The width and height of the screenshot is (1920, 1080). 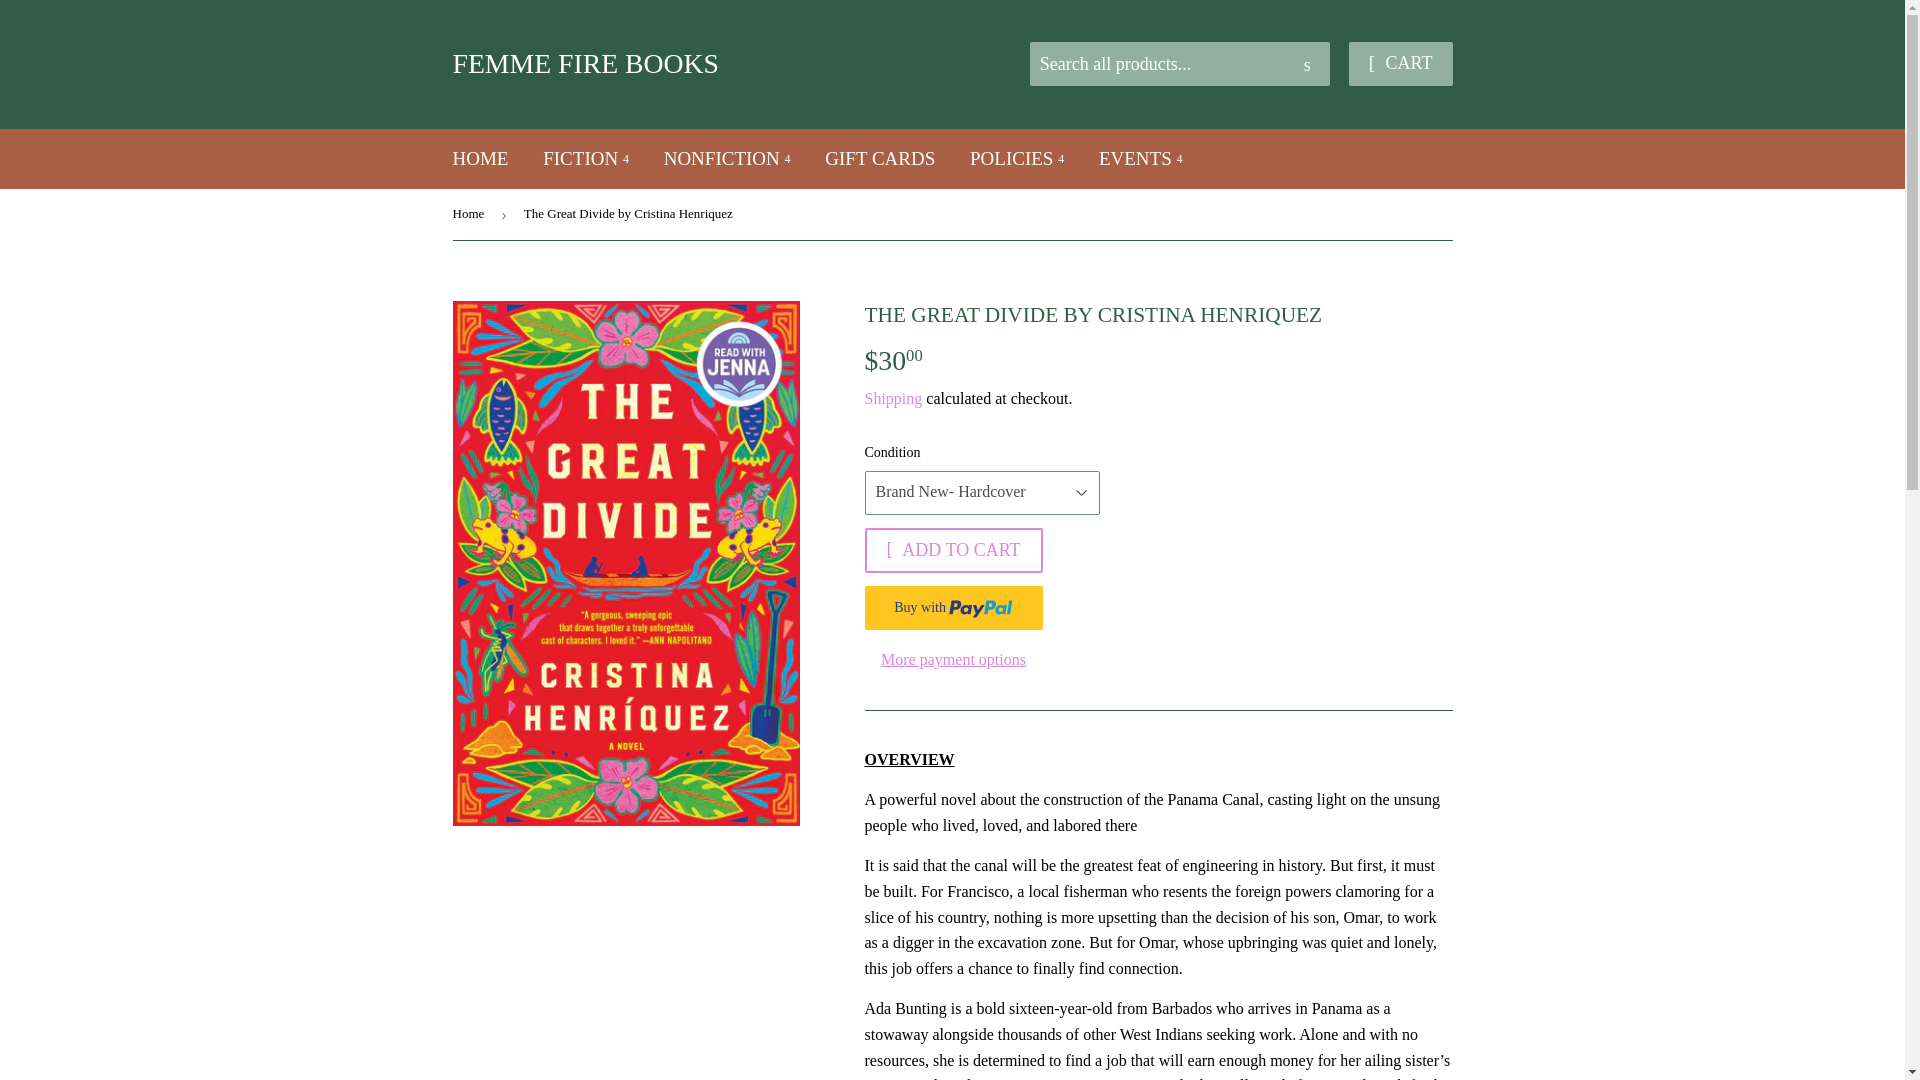 I want to click on FEMME FIRE BOOKS, so click(x=702, y=64).